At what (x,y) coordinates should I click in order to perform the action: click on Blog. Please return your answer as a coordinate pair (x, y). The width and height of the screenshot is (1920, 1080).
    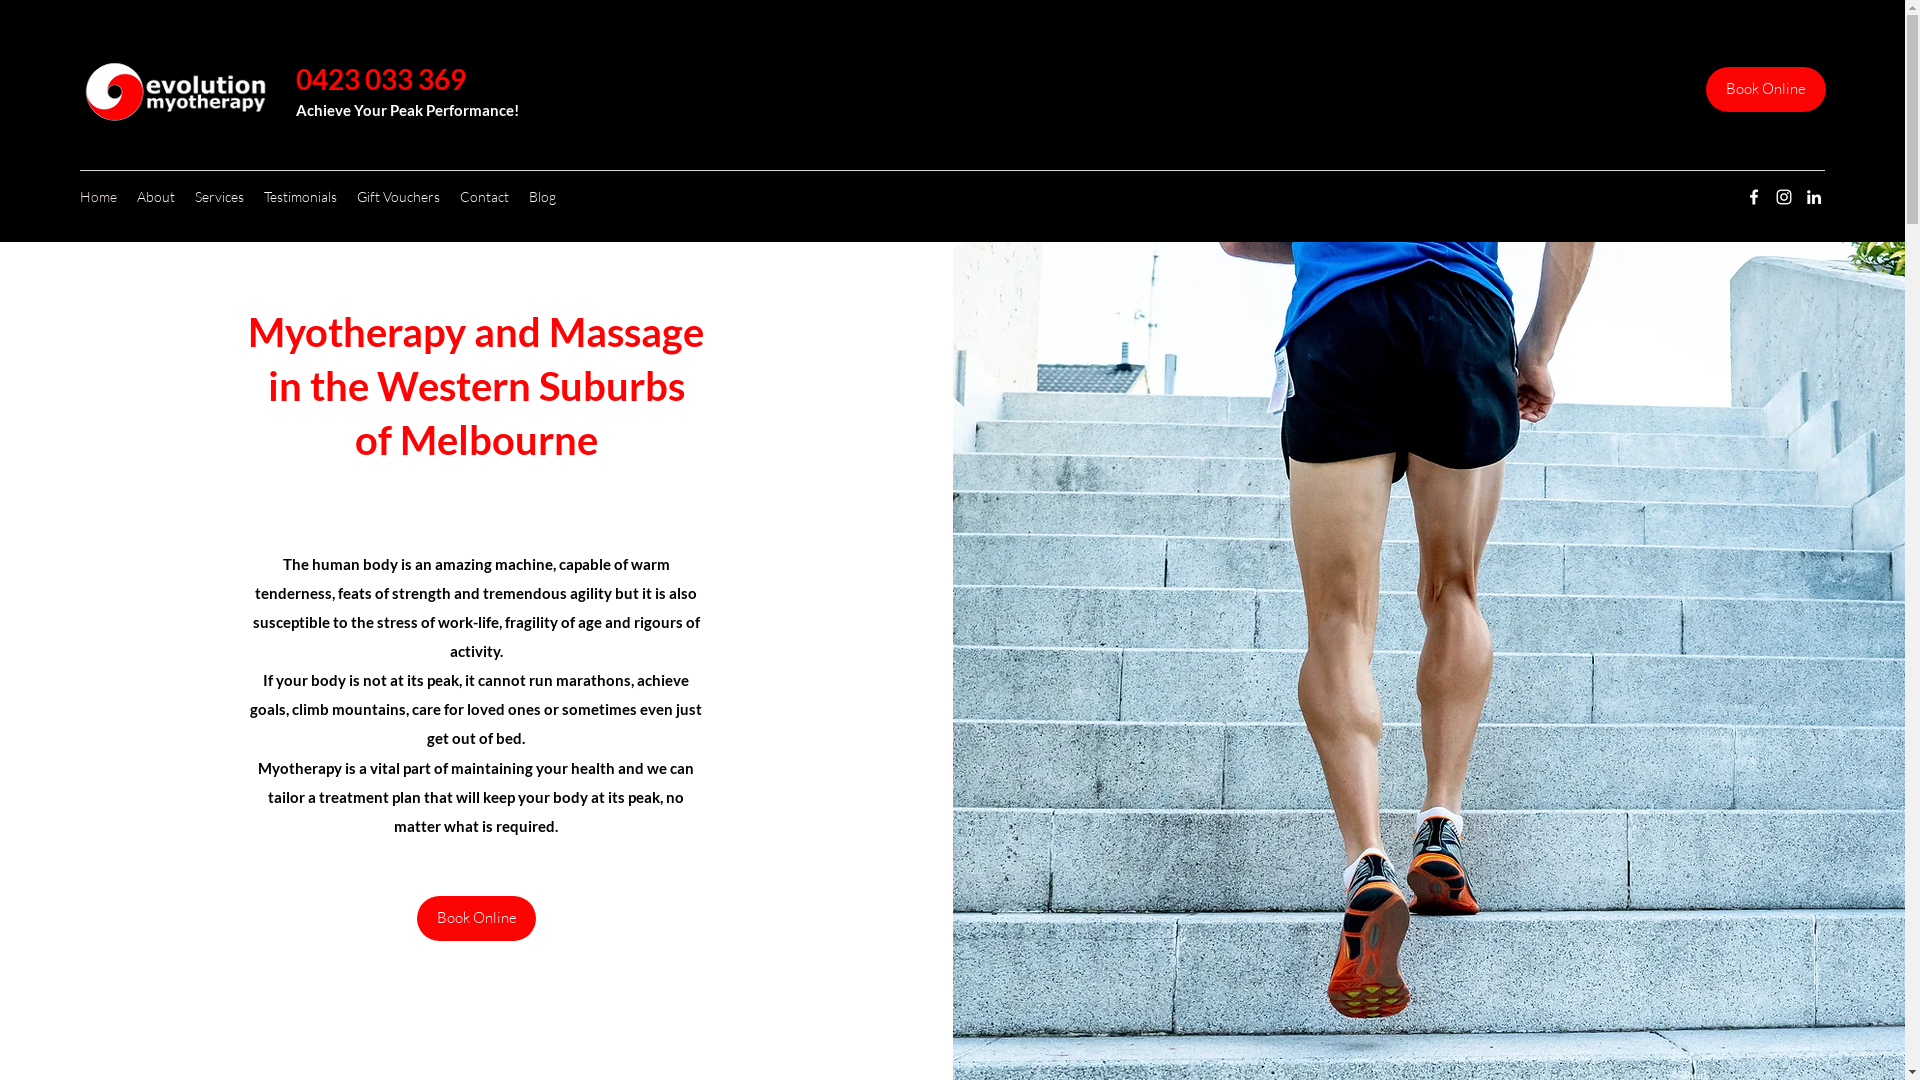
    Looking at the image, I should click on (542, 197).